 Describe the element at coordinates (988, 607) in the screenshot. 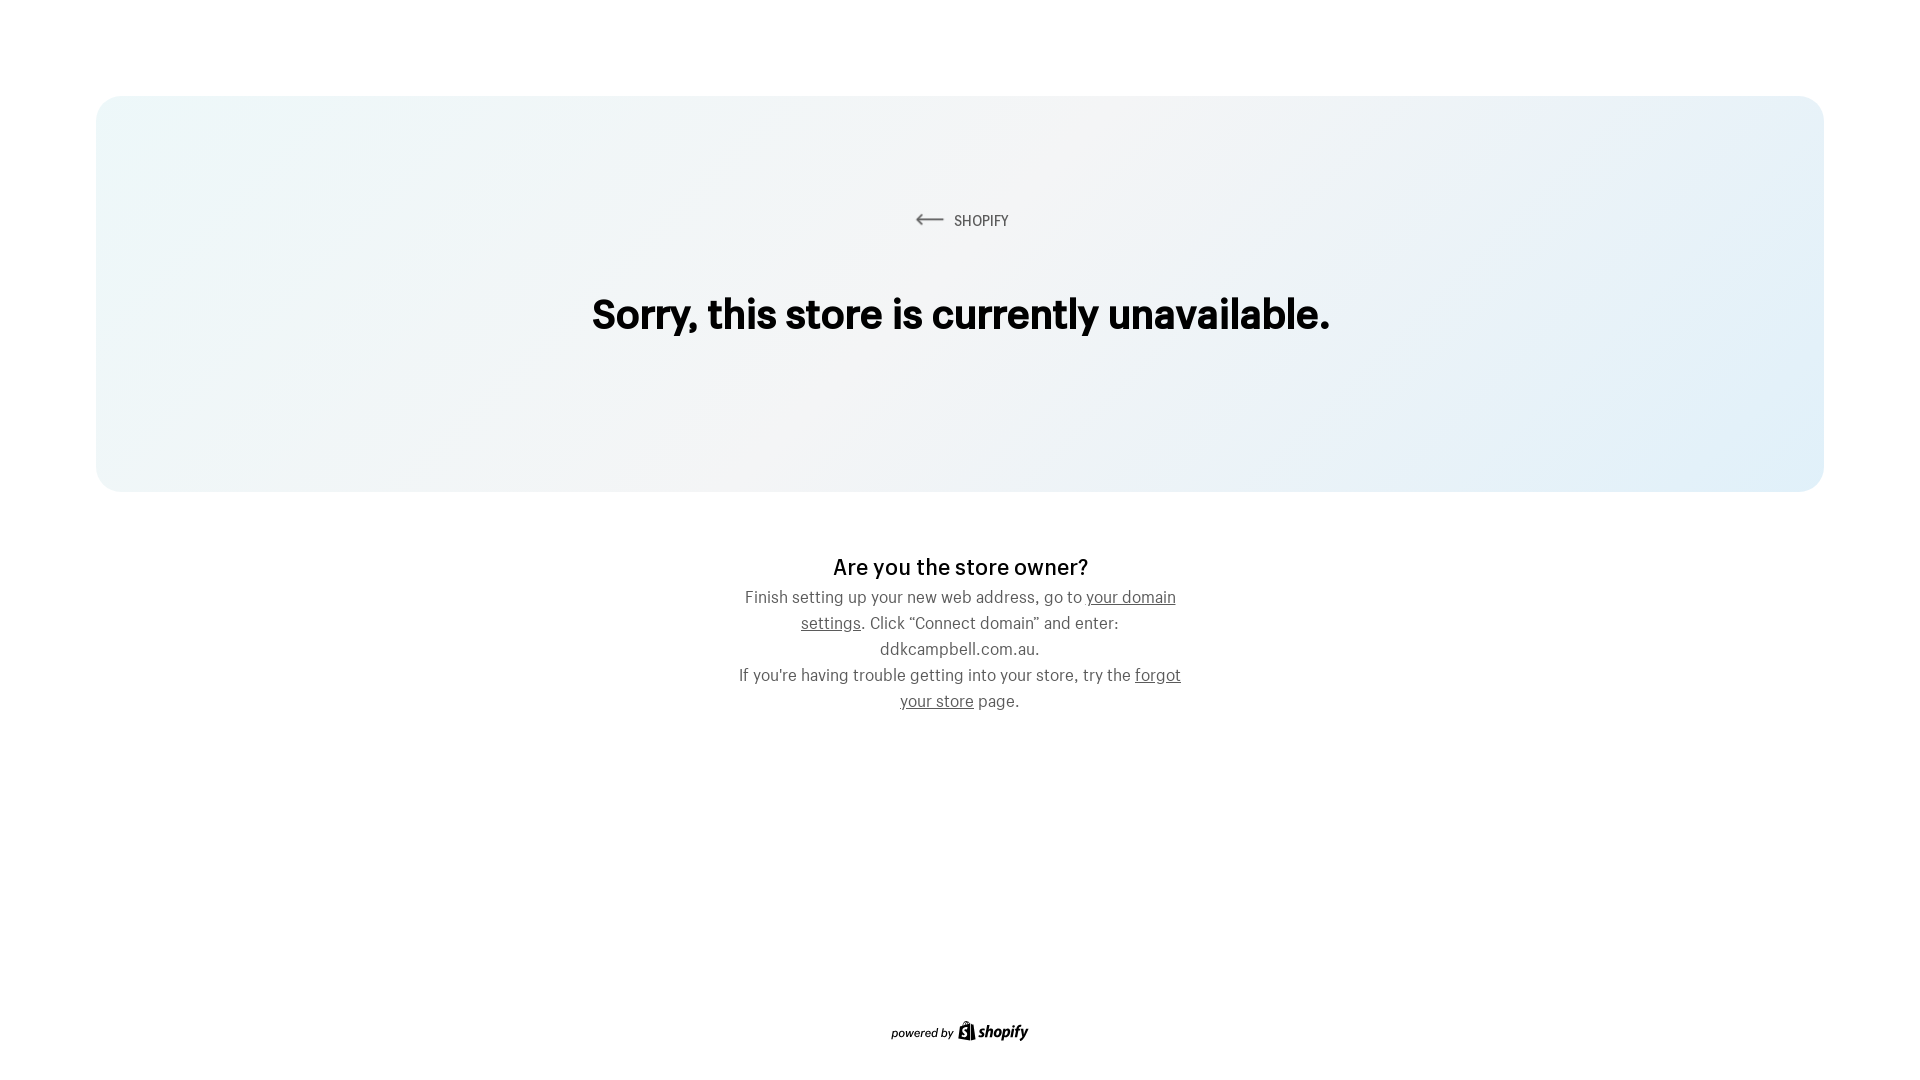

I see `your domain settings` at that location.